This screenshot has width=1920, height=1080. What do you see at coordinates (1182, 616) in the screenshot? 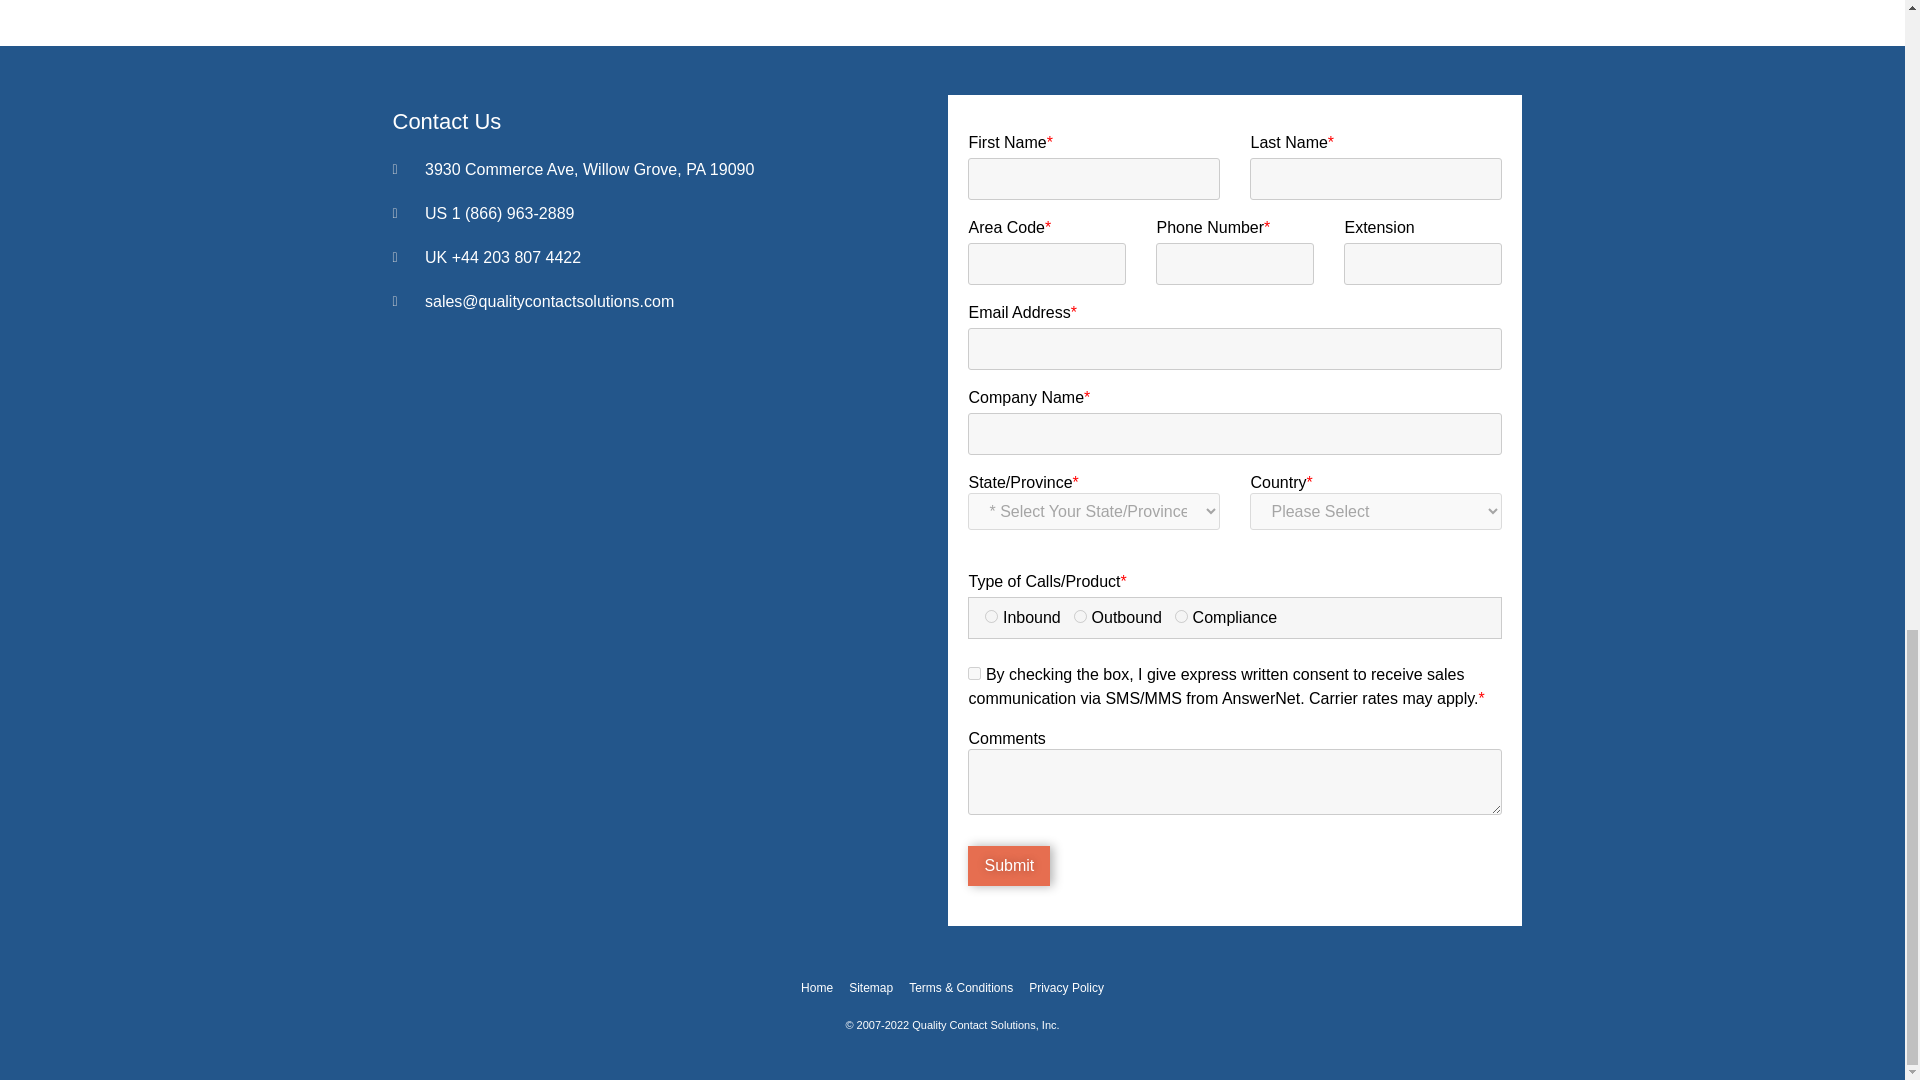
I see `QCSCompliance` at bounding box center [1182, 616].